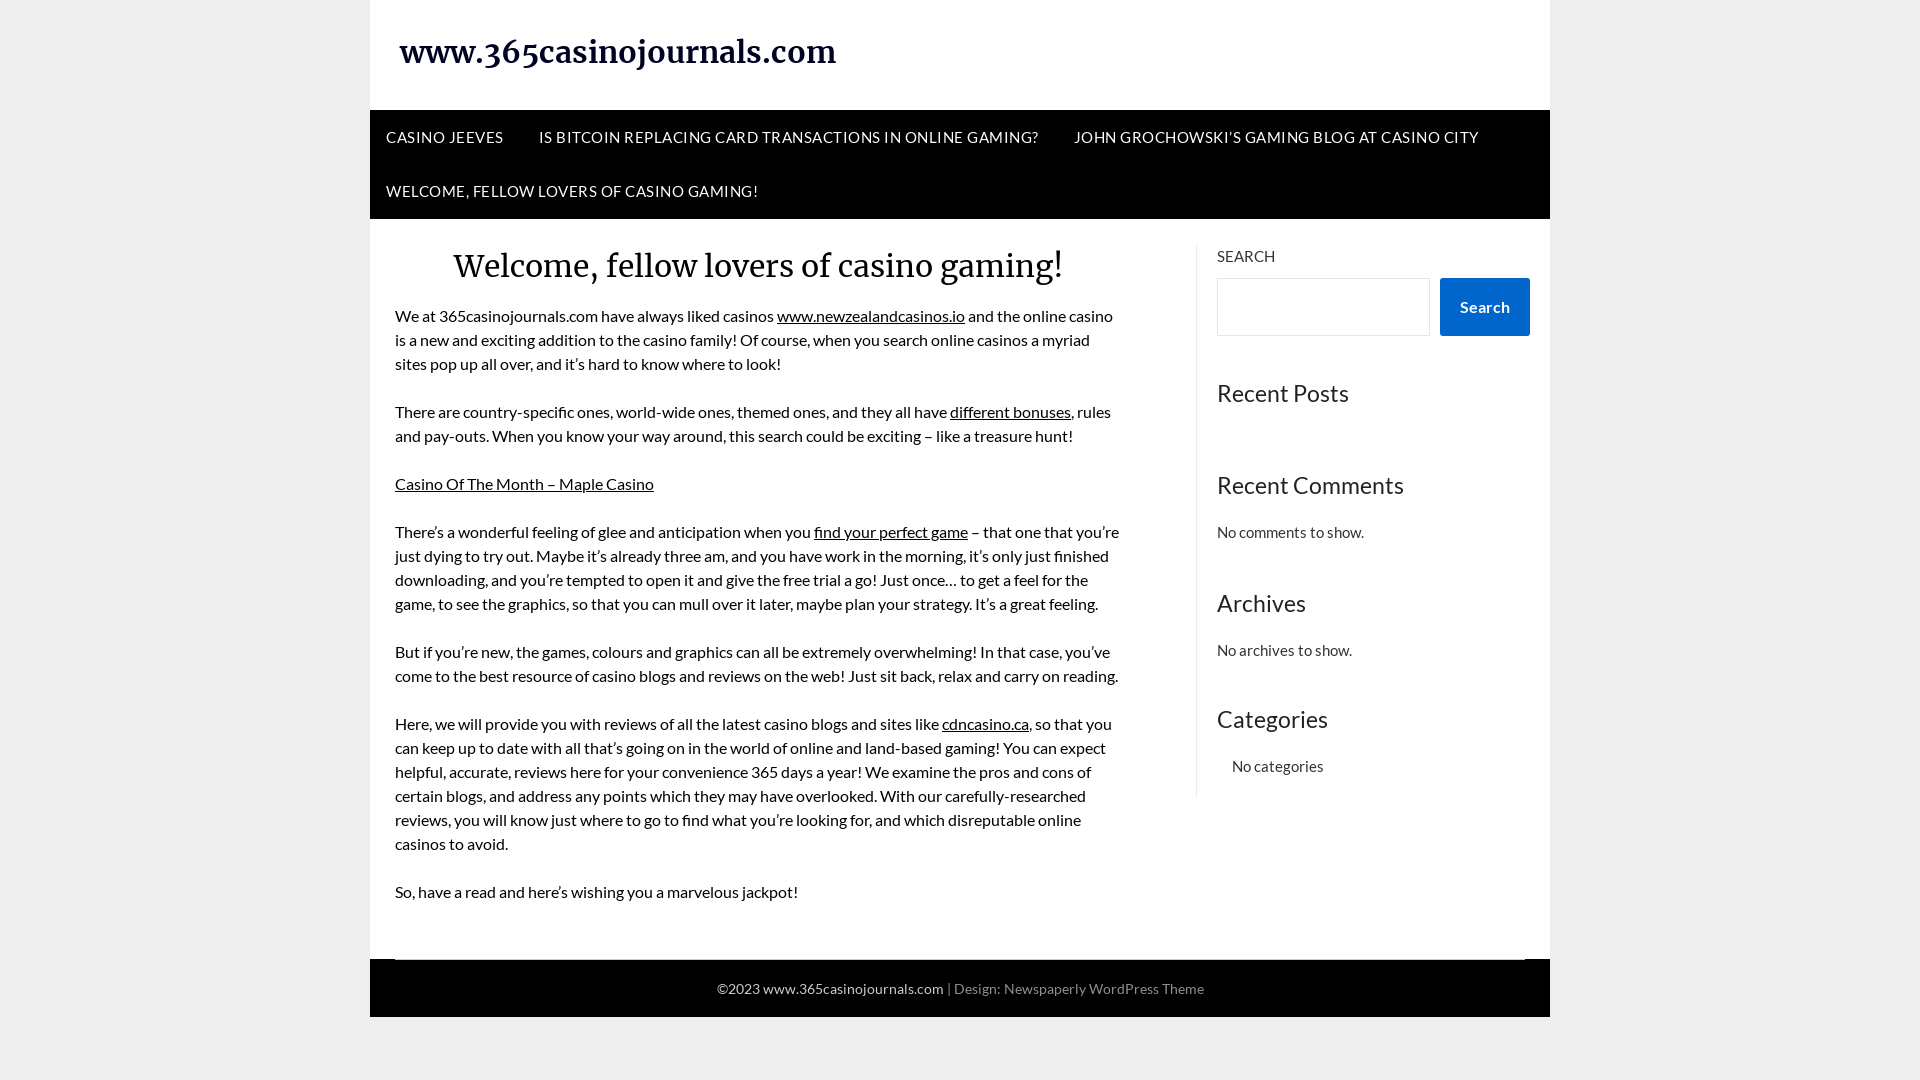 The height and width of the screenshot is (1080, 1920). I want to click on cdncasino.ca, so click(986, 724).